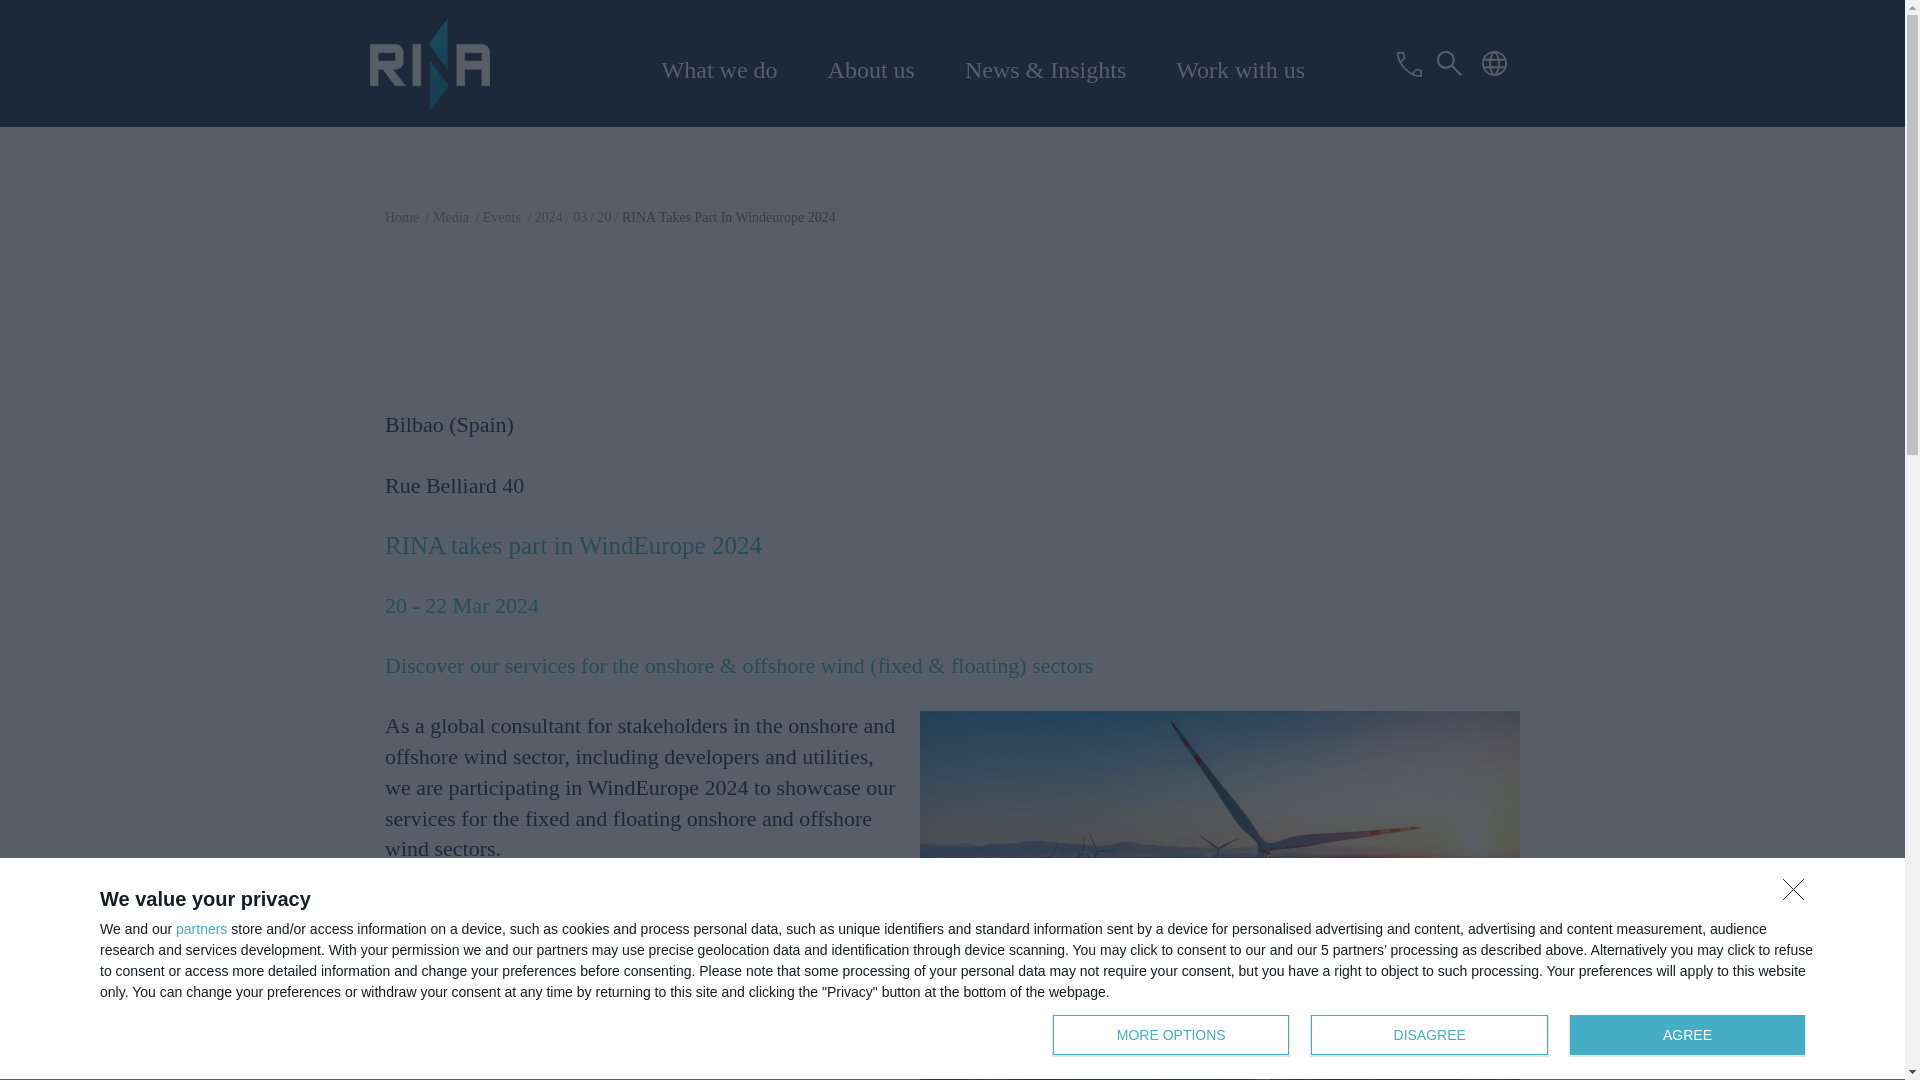 This screenshot has height=1080, width=1920. I want to click on What we do, so click(1687, 1035).